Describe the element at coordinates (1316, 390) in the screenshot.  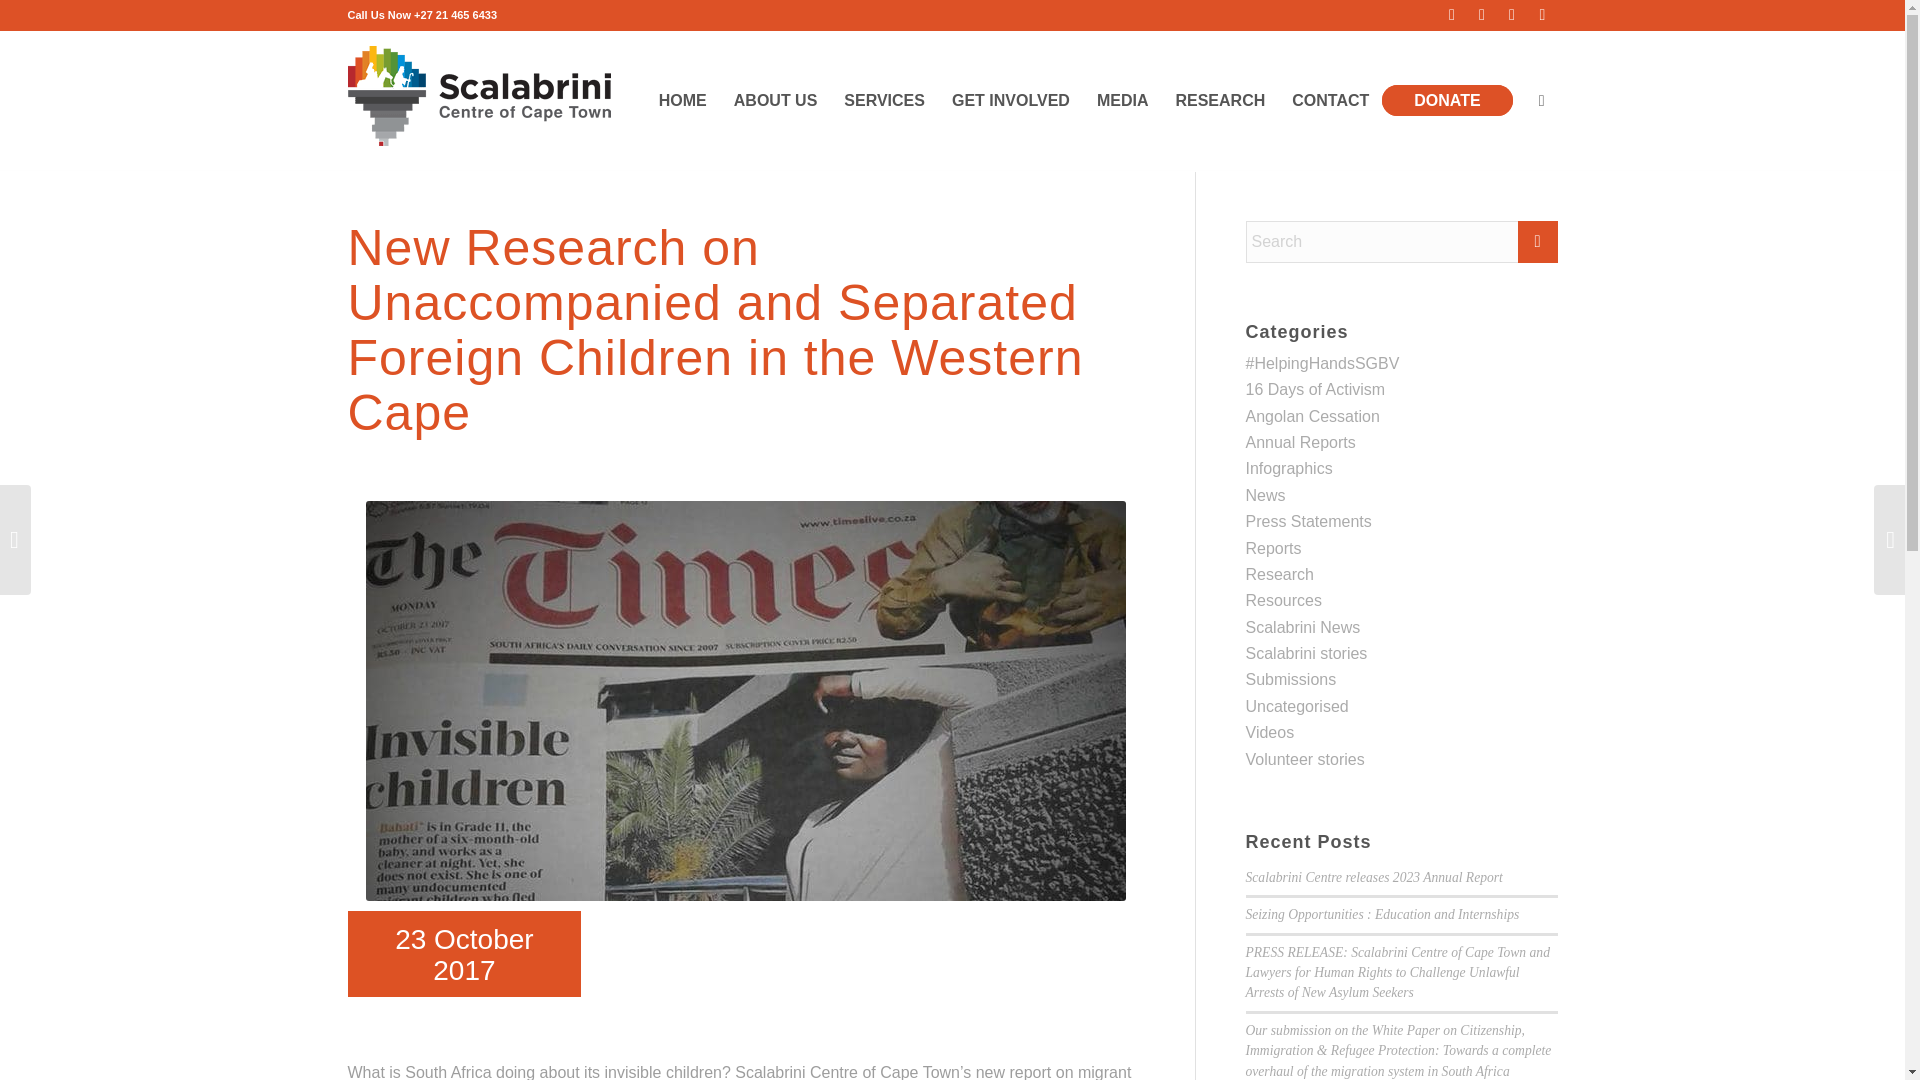
I see `16 Days of Activism` at that location.